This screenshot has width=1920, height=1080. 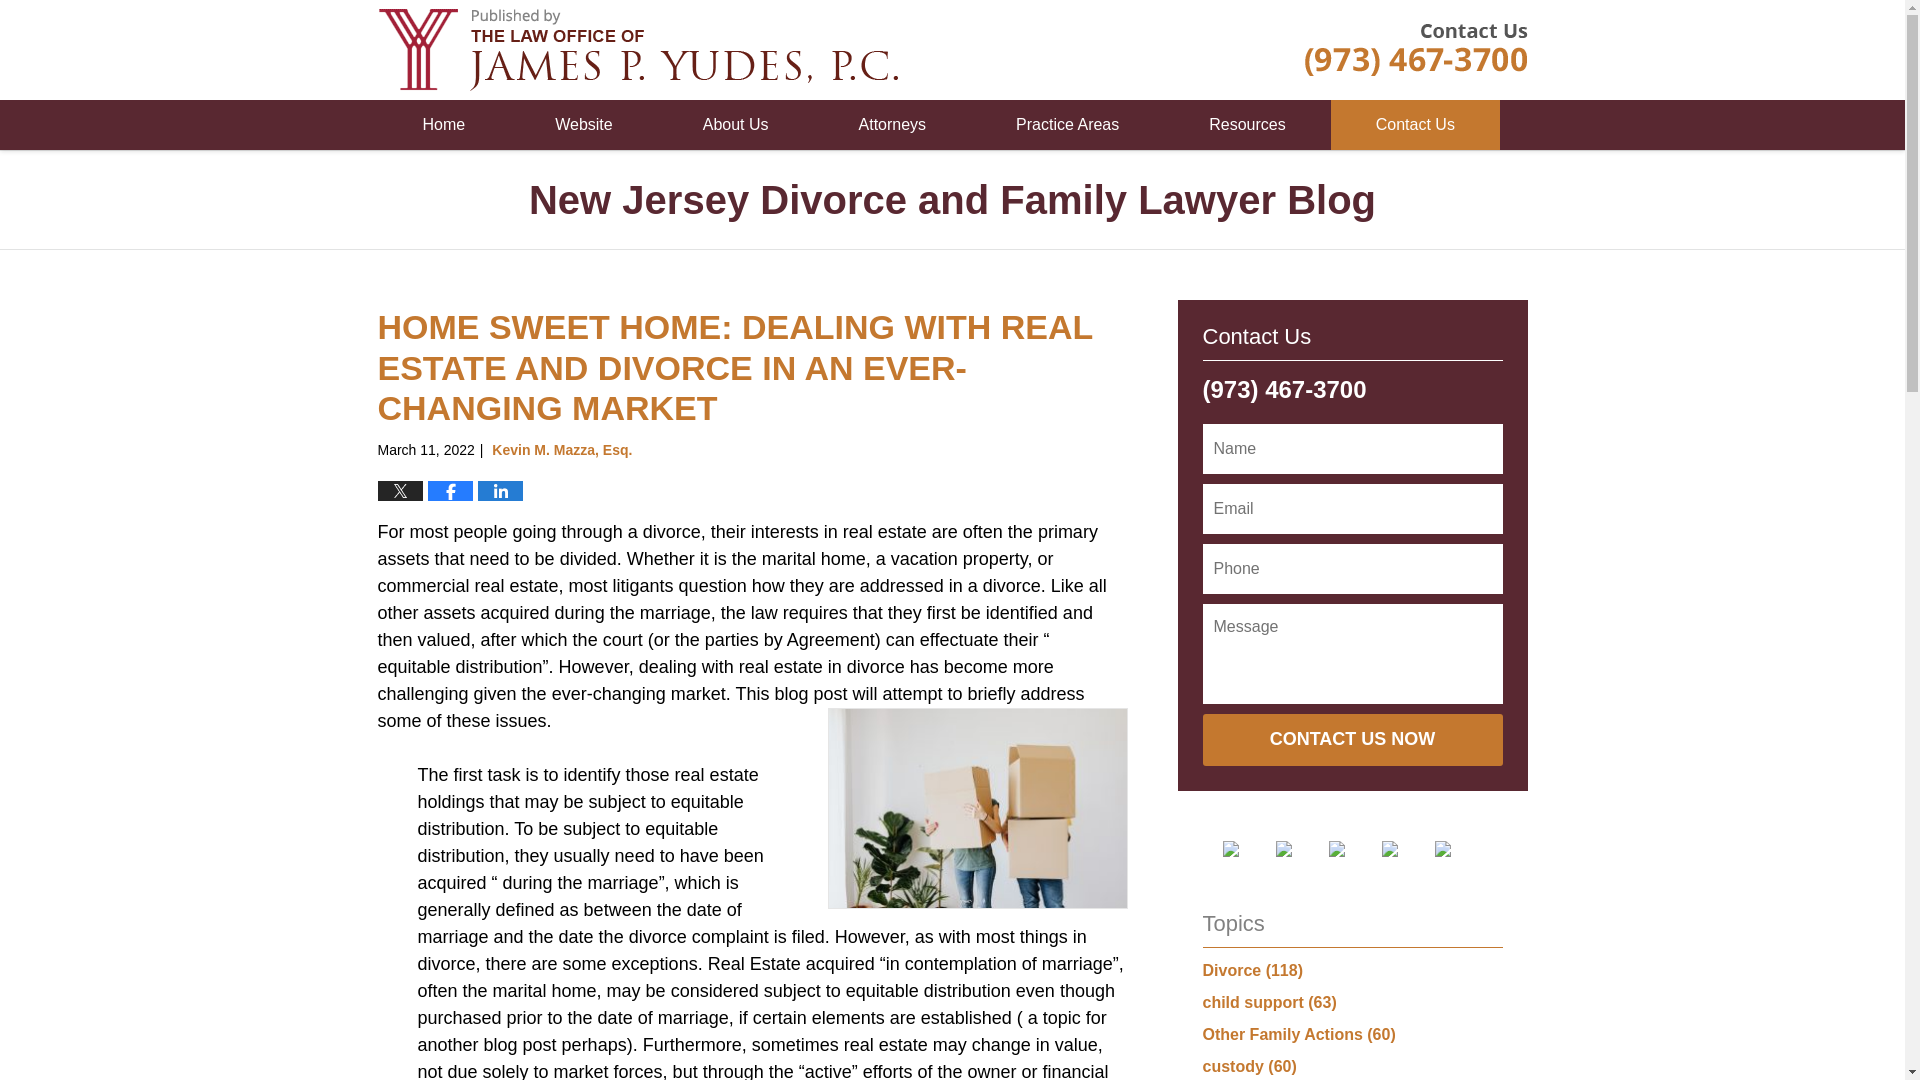 I want to click on About Us, so click(x=736, y=125).